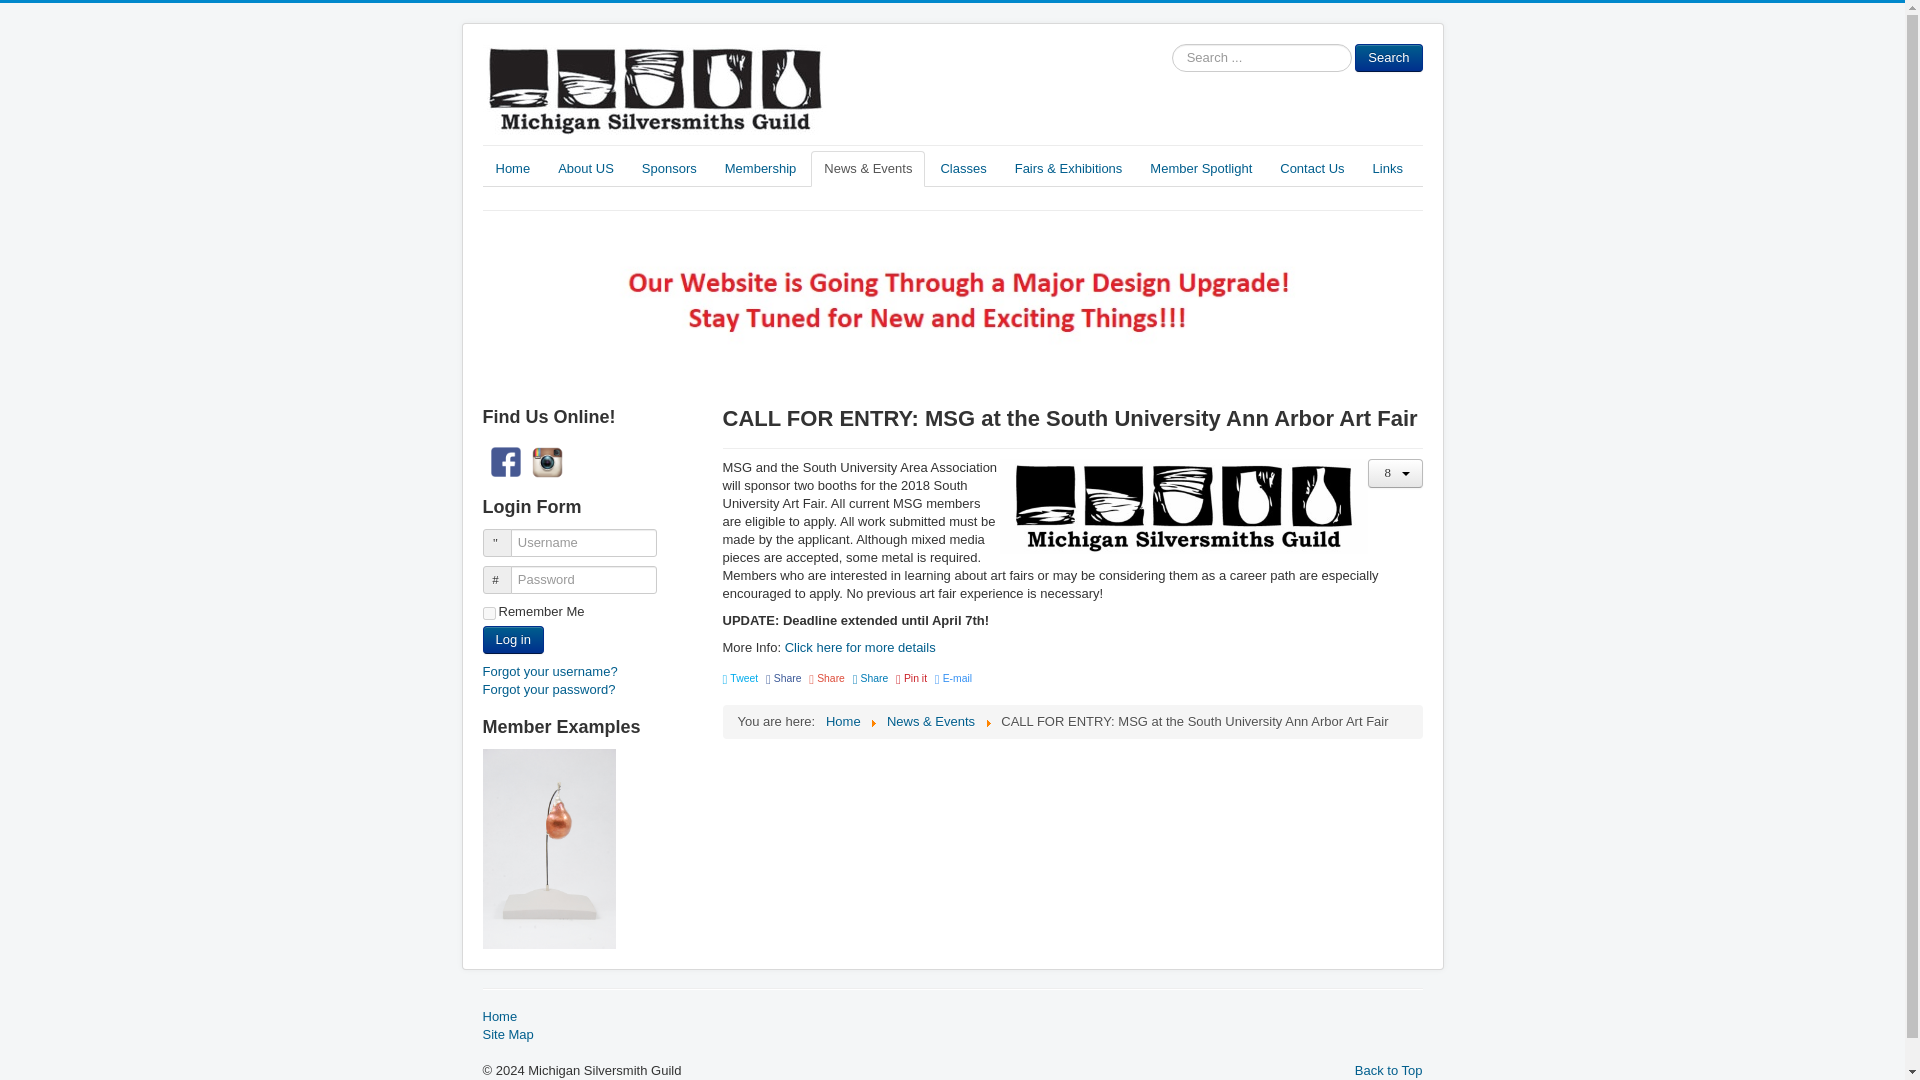  I want to click on Share, so click(826, 678).